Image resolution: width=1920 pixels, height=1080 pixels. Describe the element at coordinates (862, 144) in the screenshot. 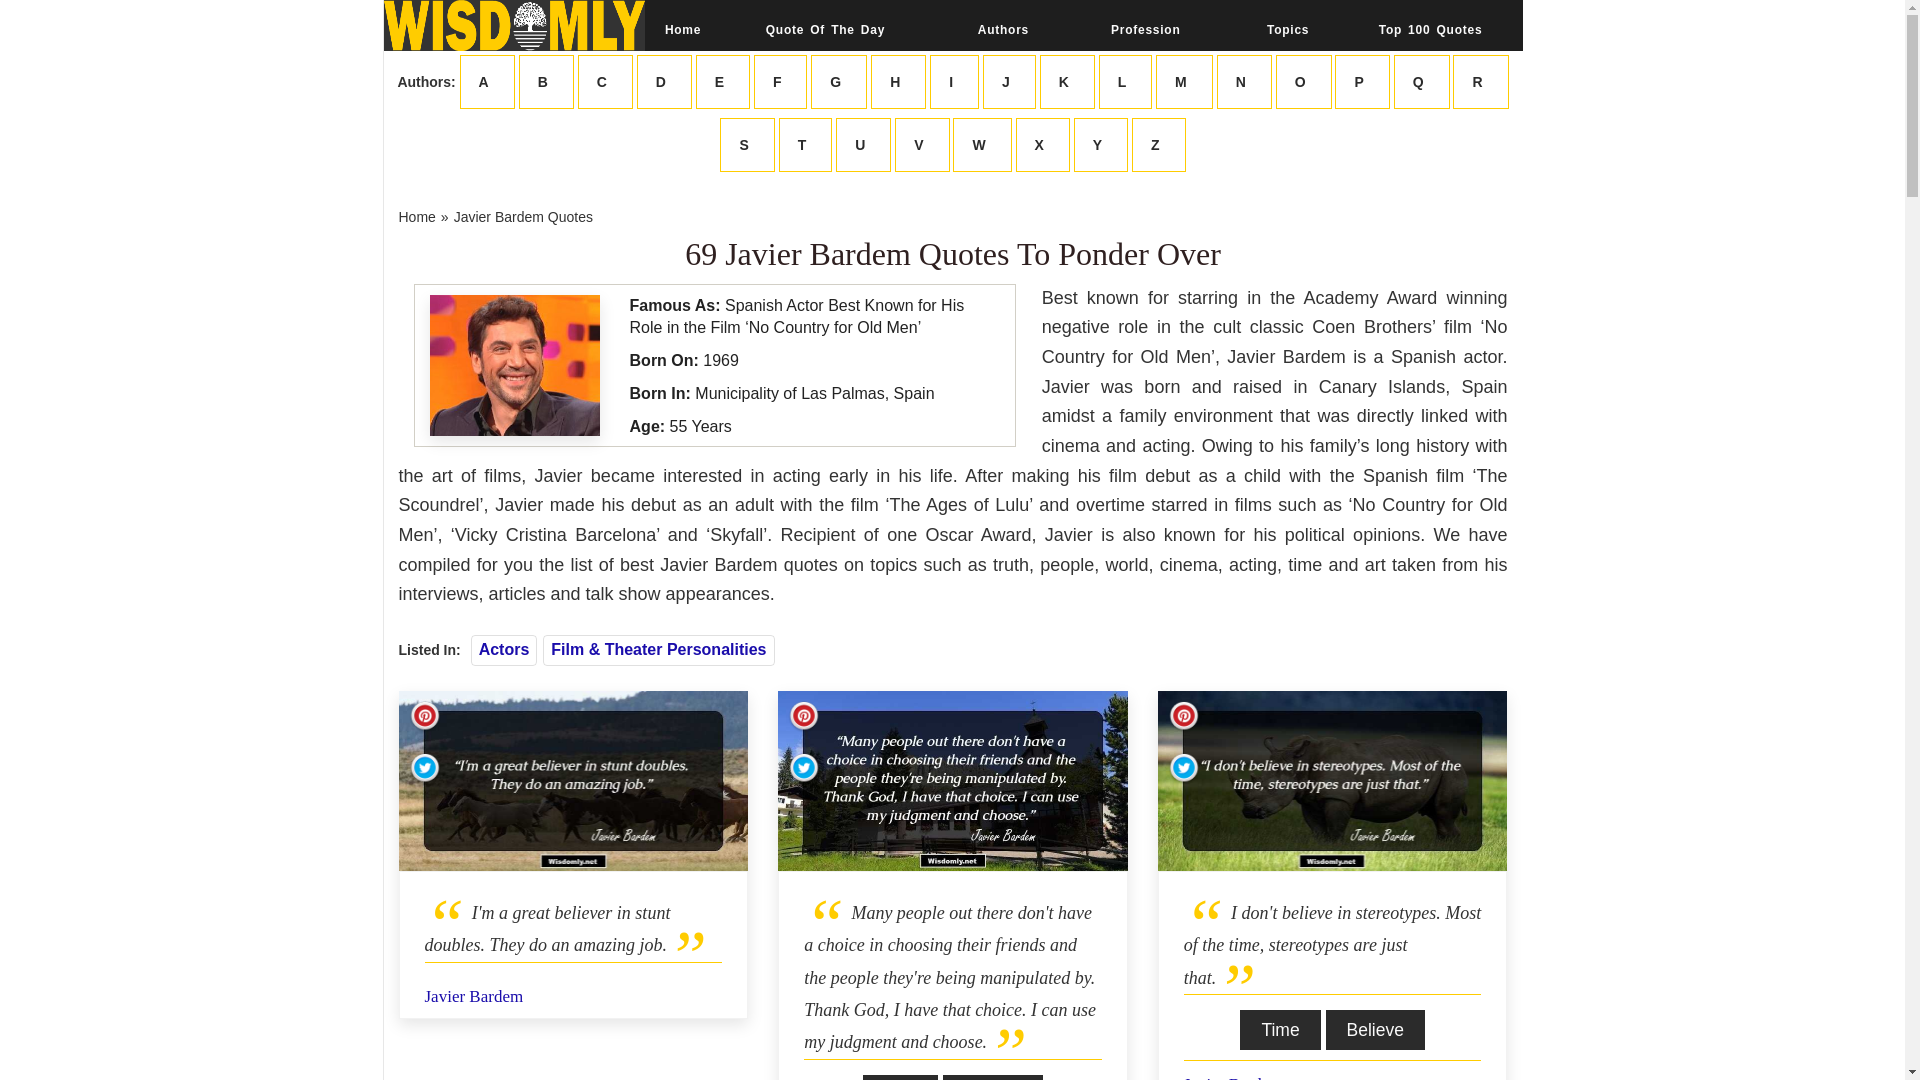

I see `U` at that location.